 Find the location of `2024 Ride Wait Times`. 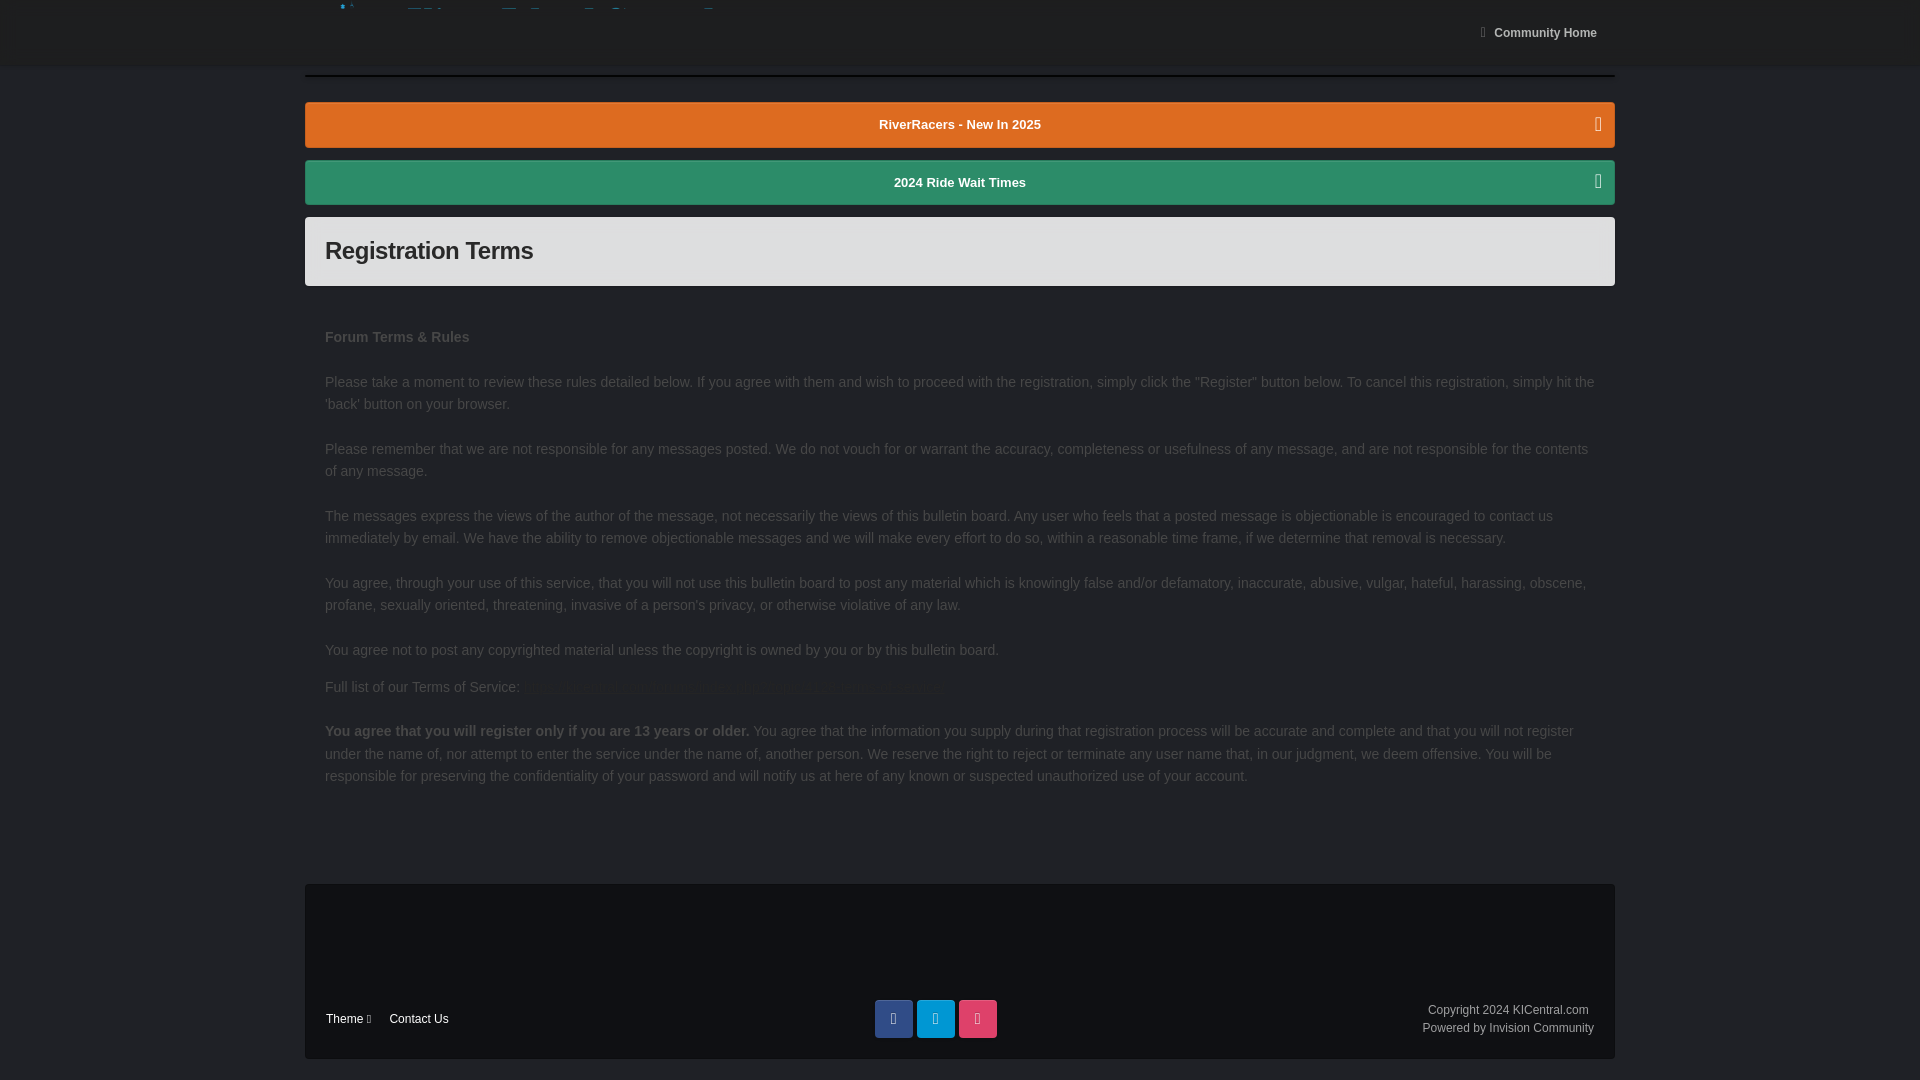

2024 Ride Wait Times is located at coordinates (960, 182).